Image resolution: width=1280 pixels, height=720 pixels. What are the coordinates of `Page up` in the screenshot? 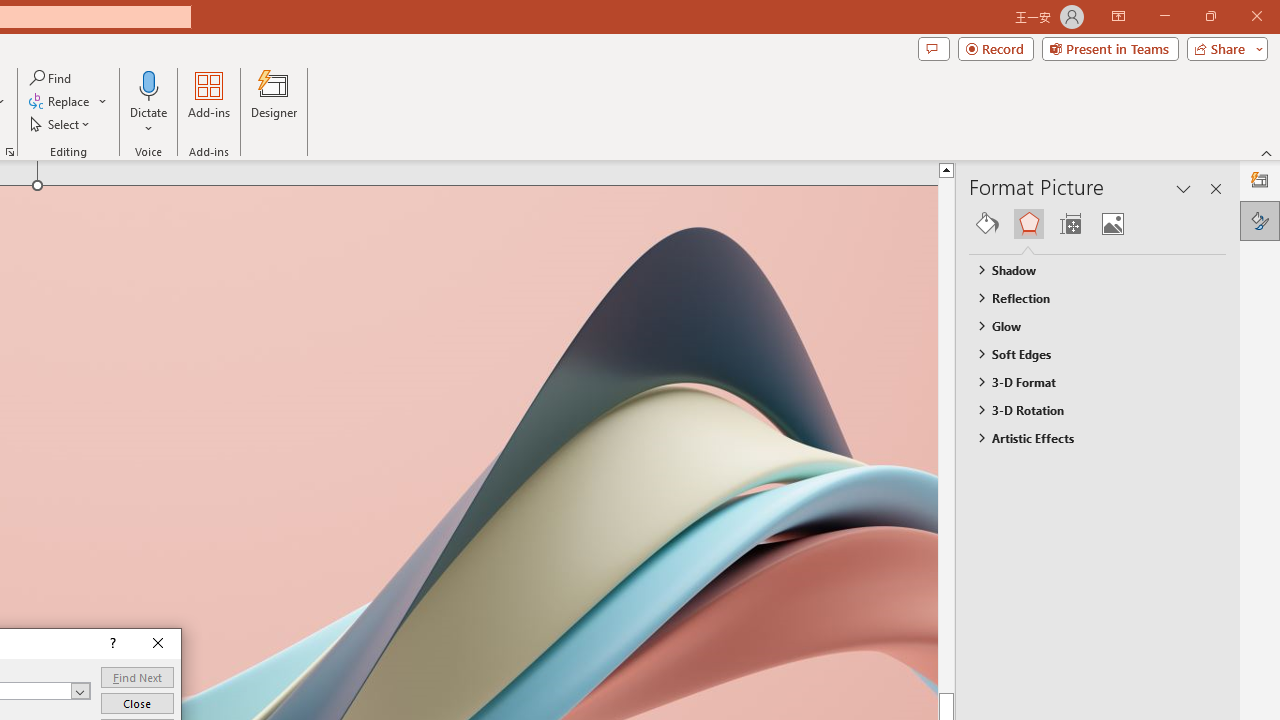 It's located at (984, 434).